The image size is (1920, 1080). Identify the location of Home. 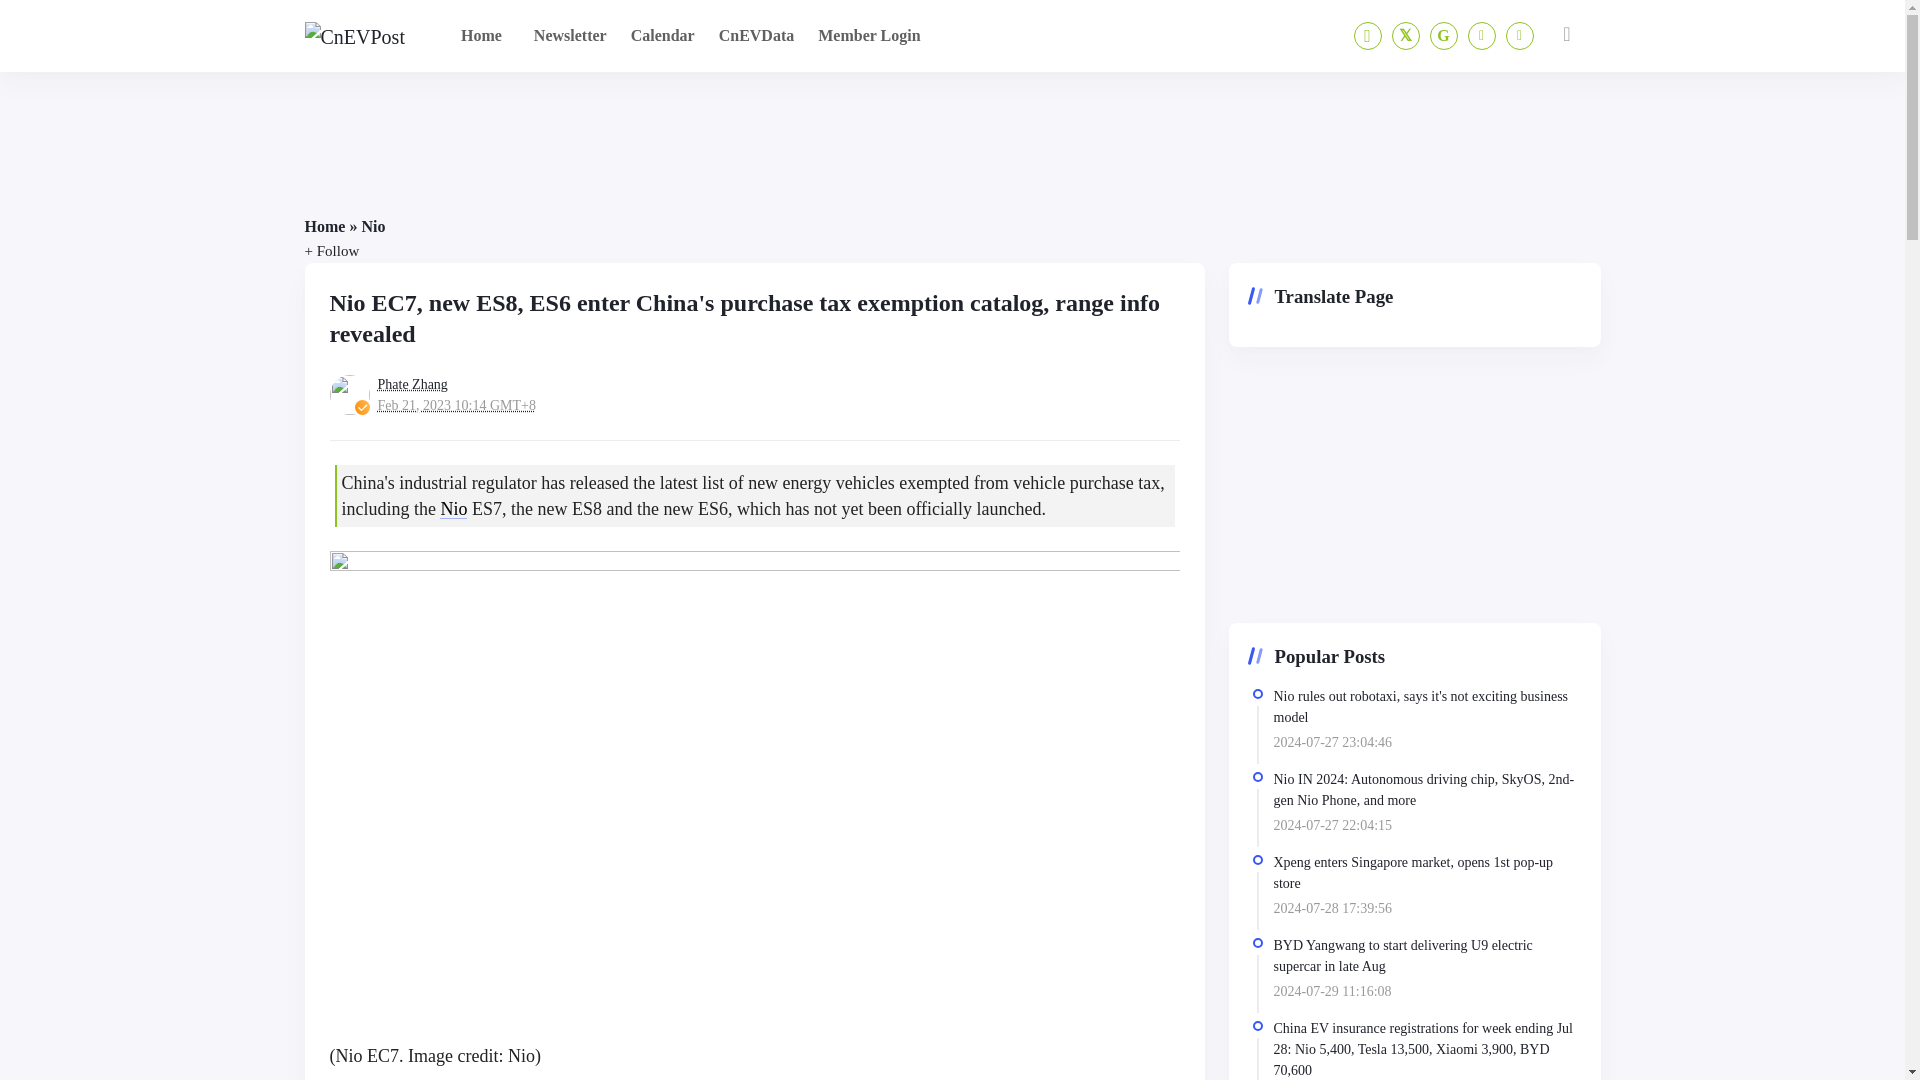
(482, 36).